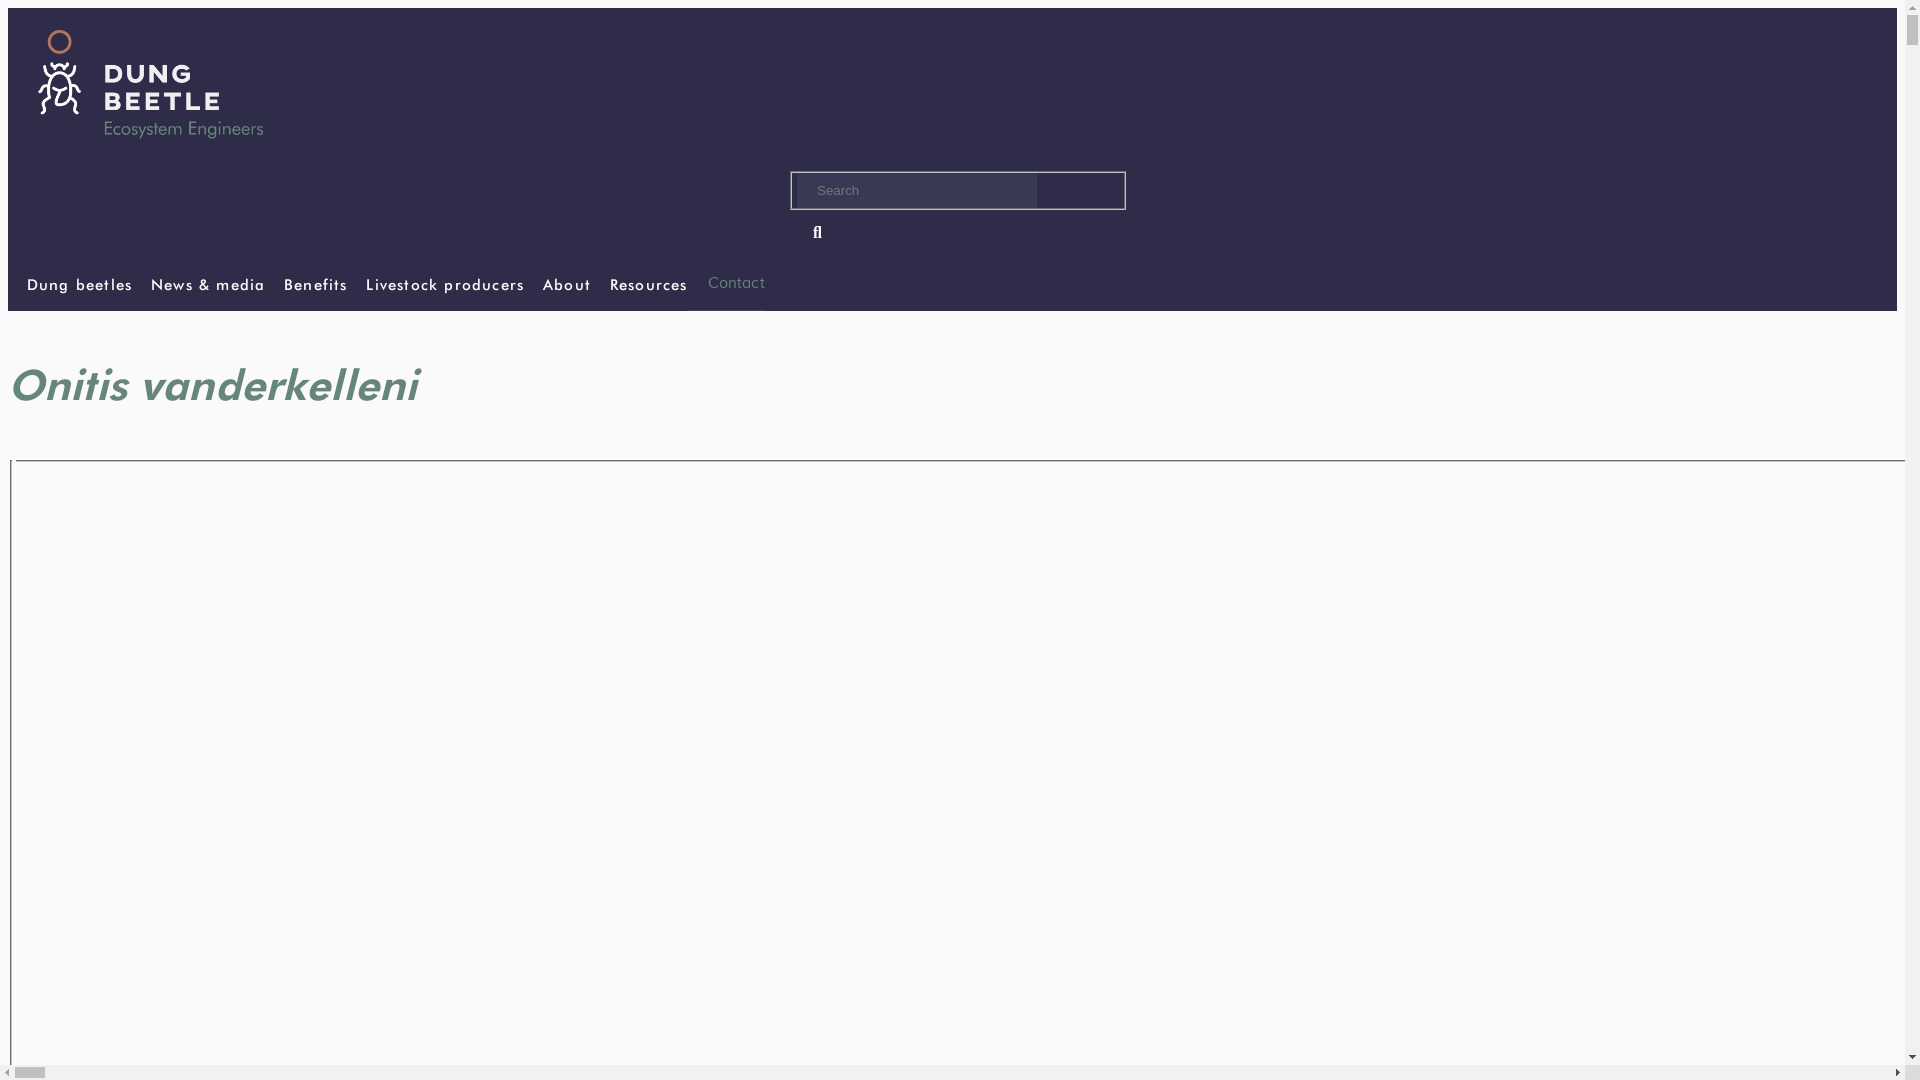 This screenshot has height=1080, width=1920. I want to click on Menu, so click(21, 20).